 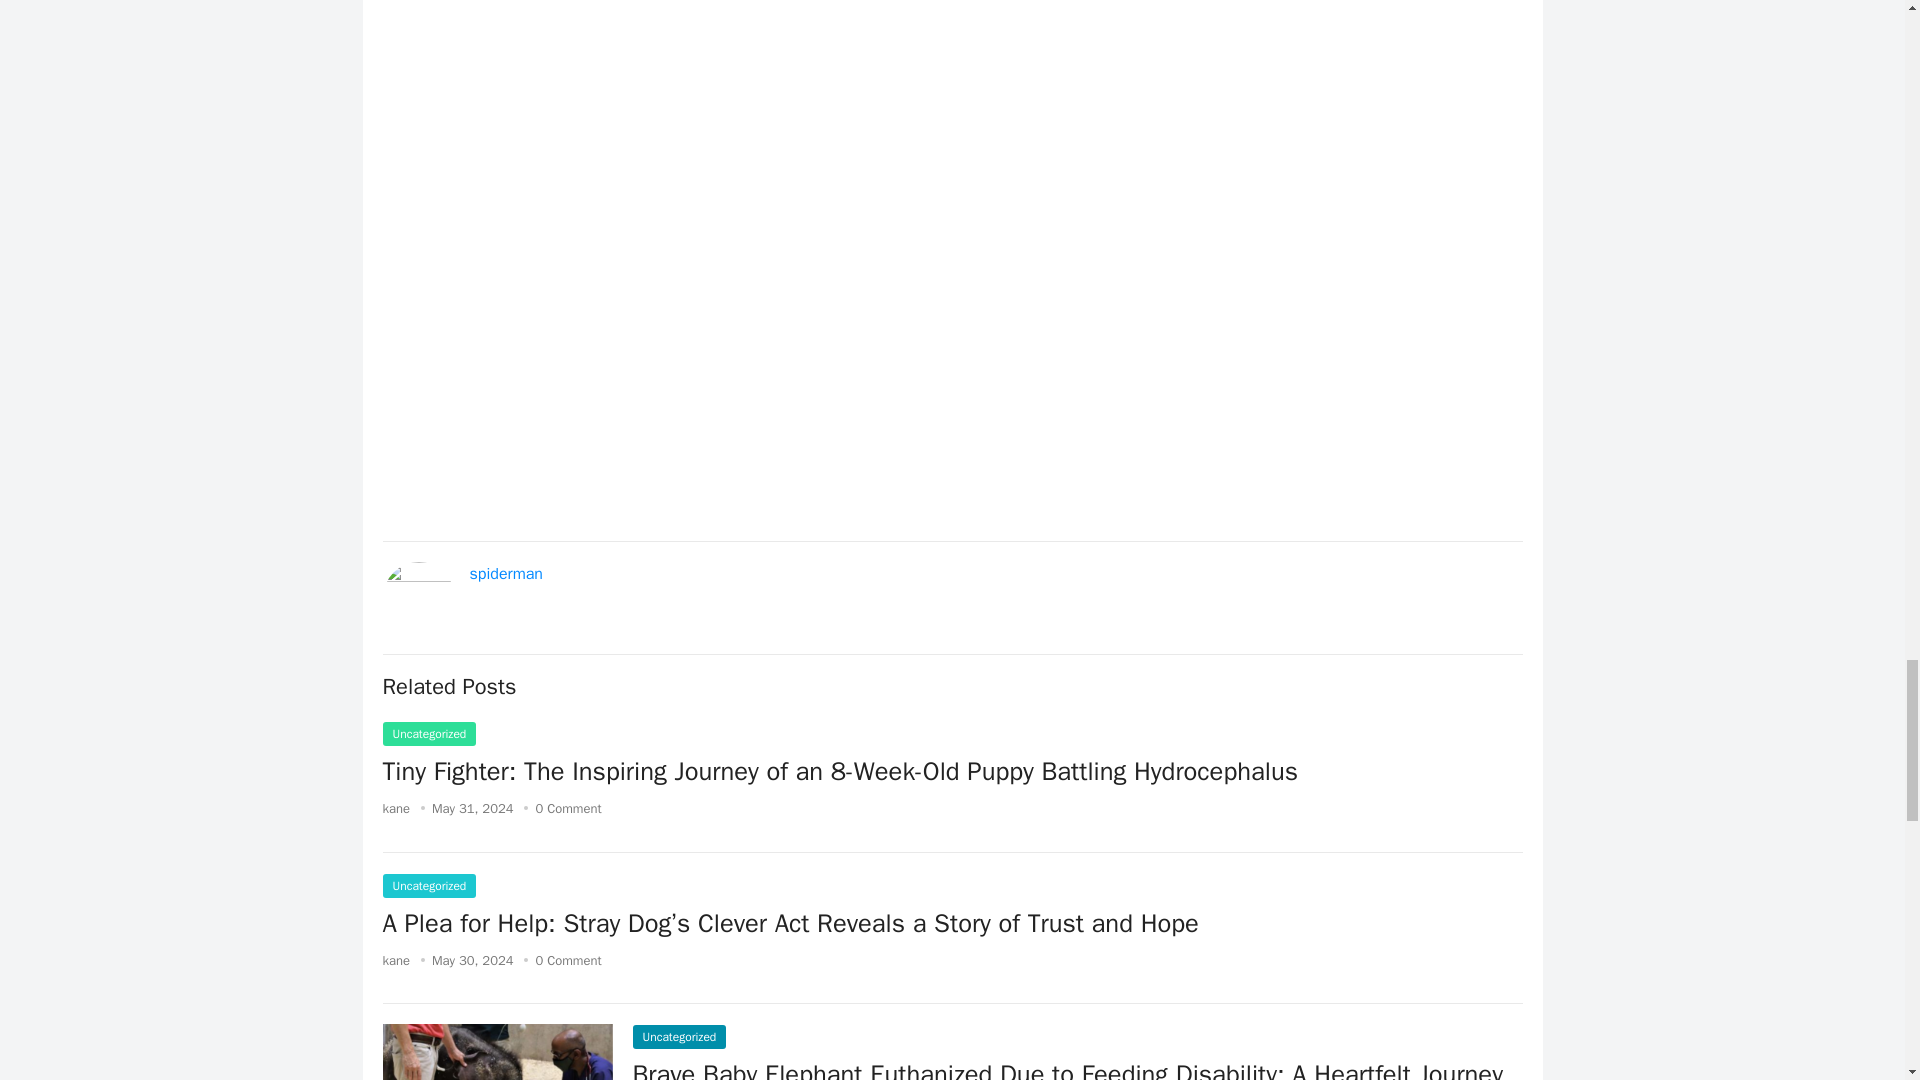 I want to click on spiderman, so click(x=506, y=574).